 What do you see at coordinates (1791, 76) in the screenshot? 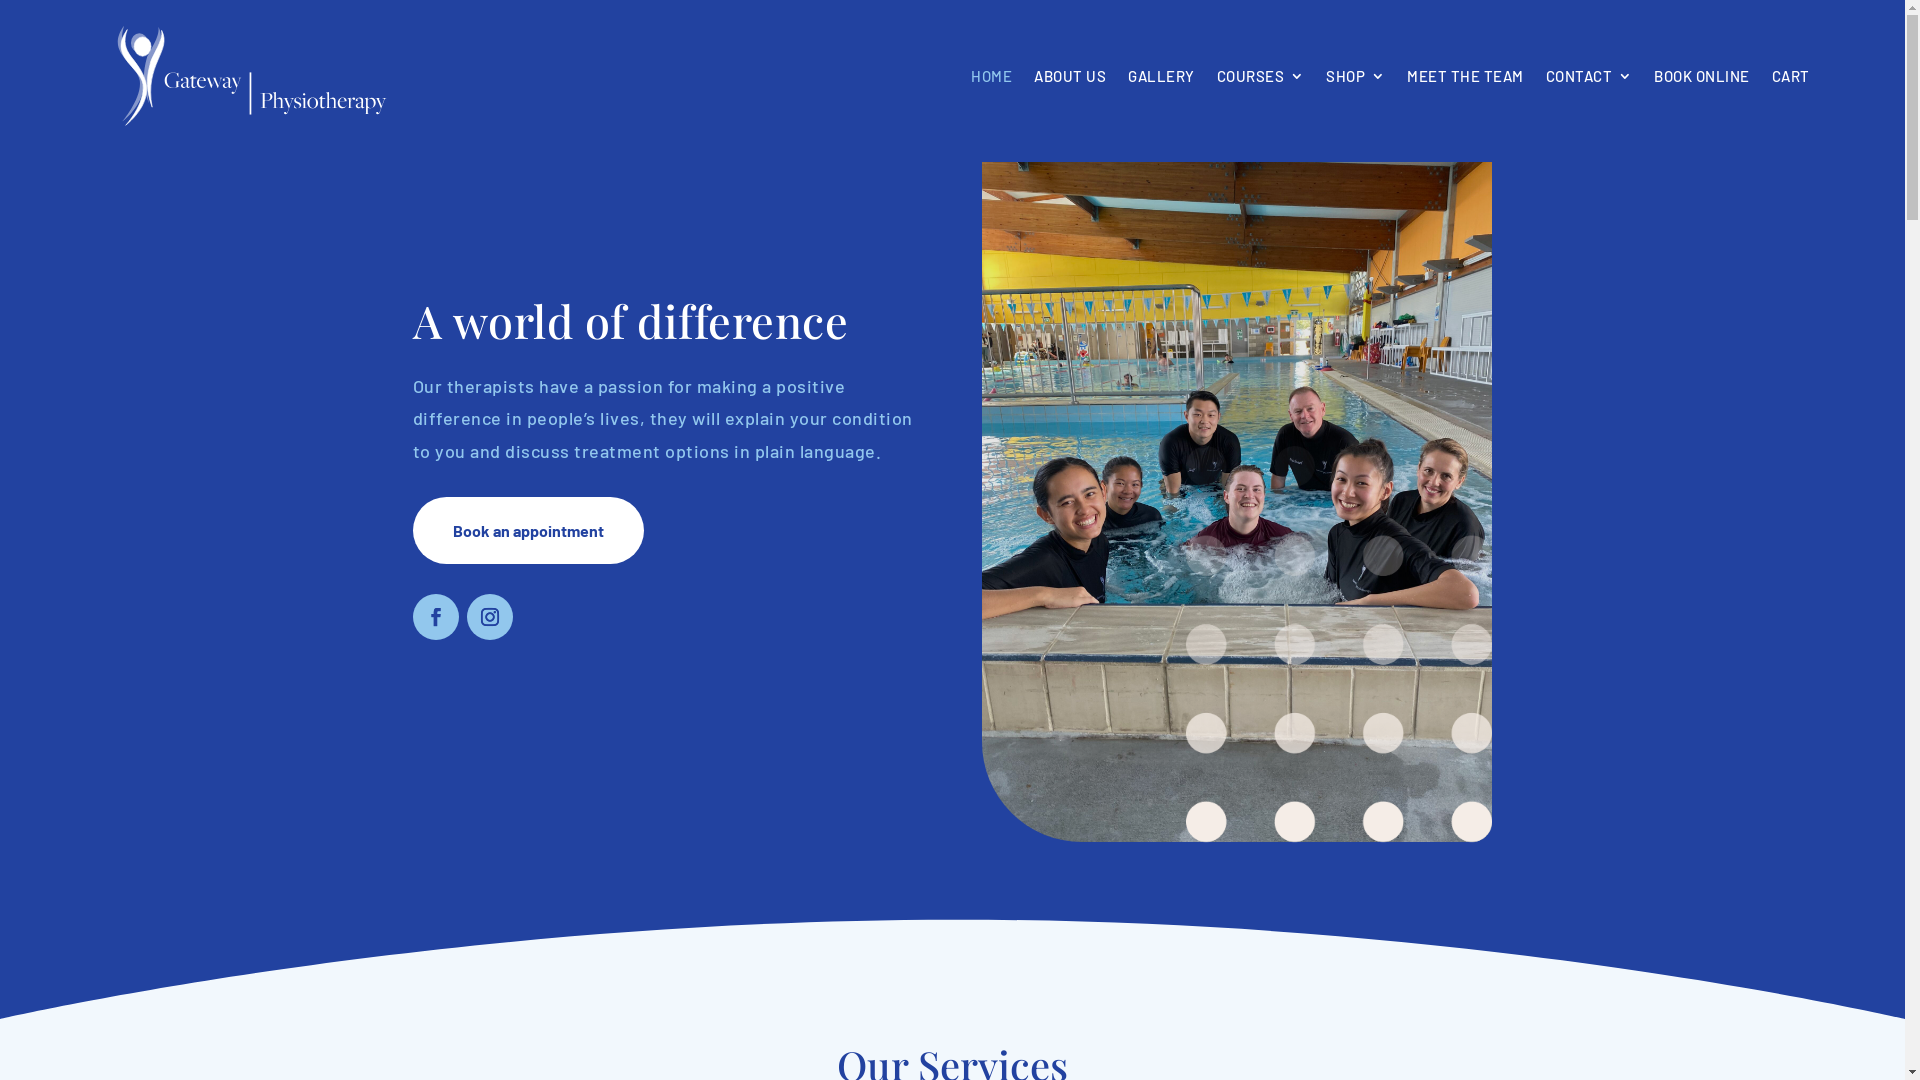
I see `CART` at bounding box center [1791, 76].